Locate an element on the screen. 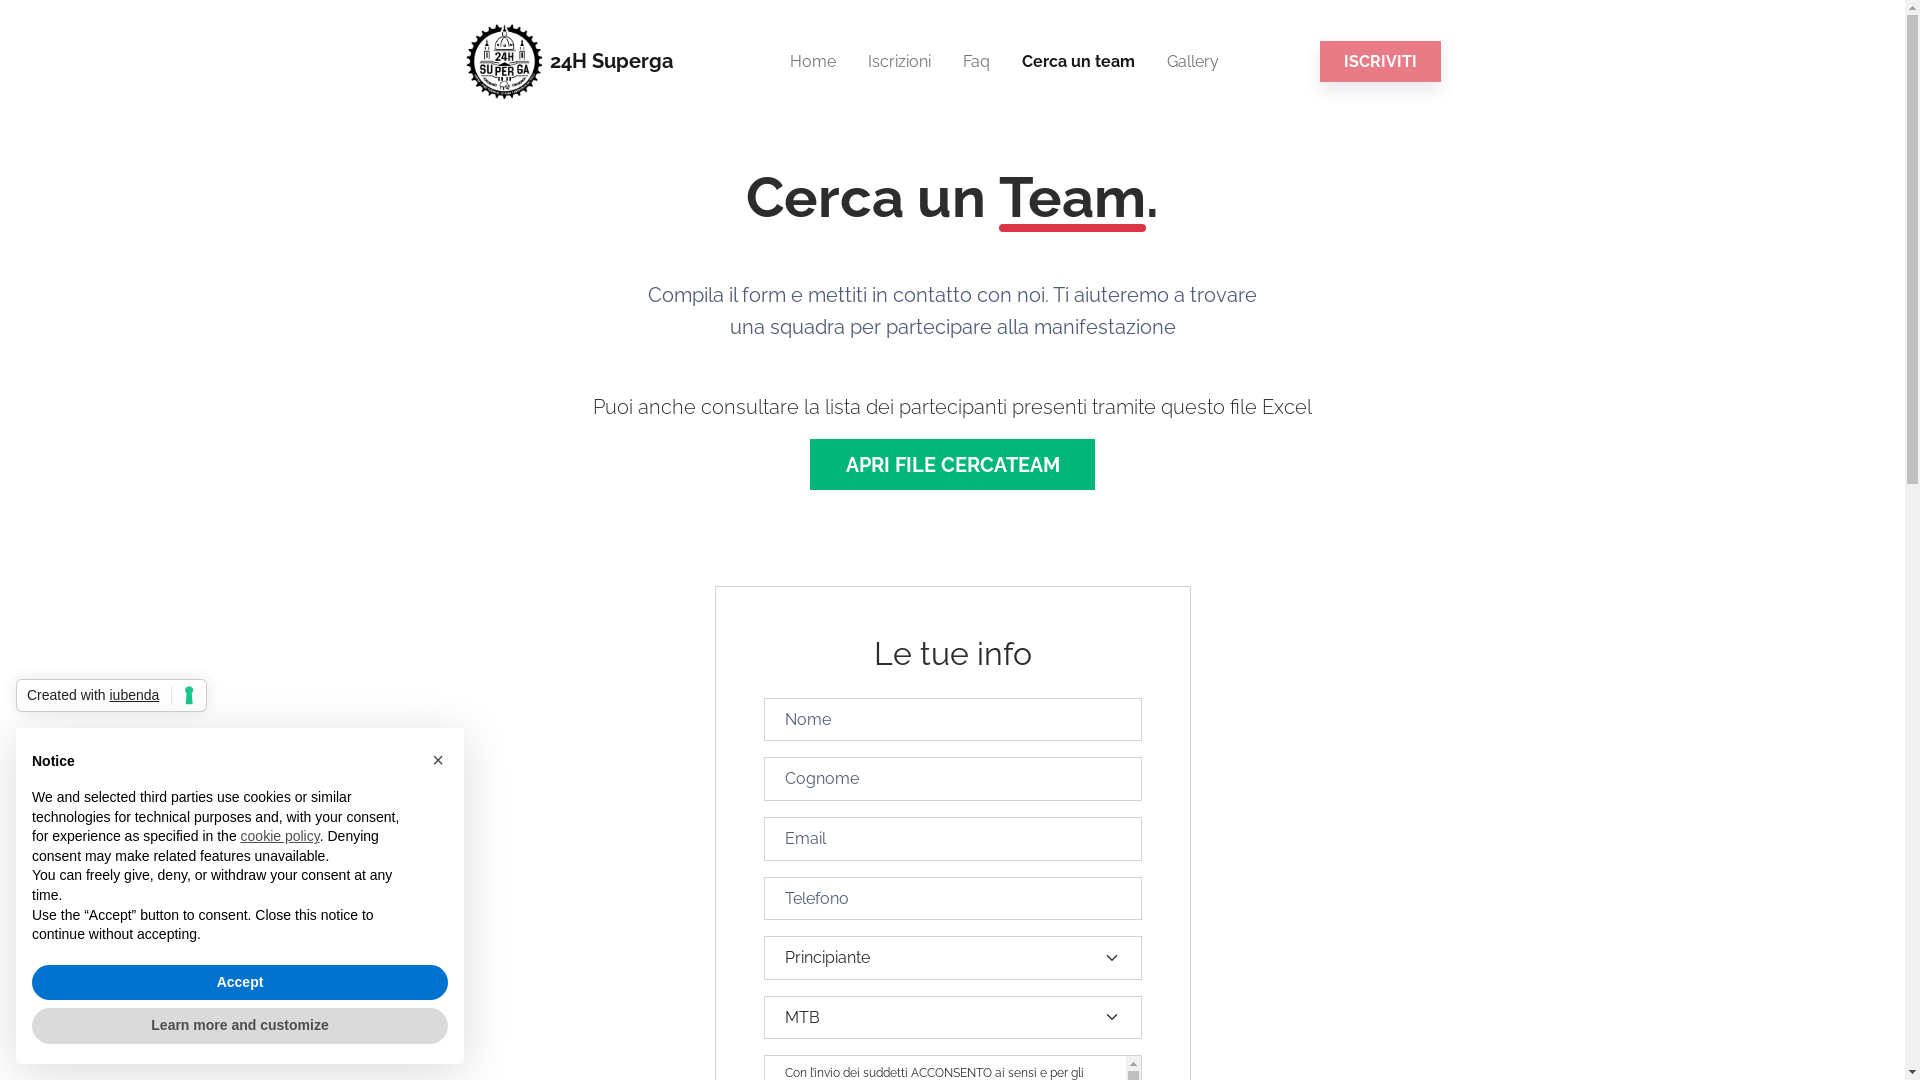 This screenshot has width=1920, height=1080. Accept is located at coordinates (240, 983).